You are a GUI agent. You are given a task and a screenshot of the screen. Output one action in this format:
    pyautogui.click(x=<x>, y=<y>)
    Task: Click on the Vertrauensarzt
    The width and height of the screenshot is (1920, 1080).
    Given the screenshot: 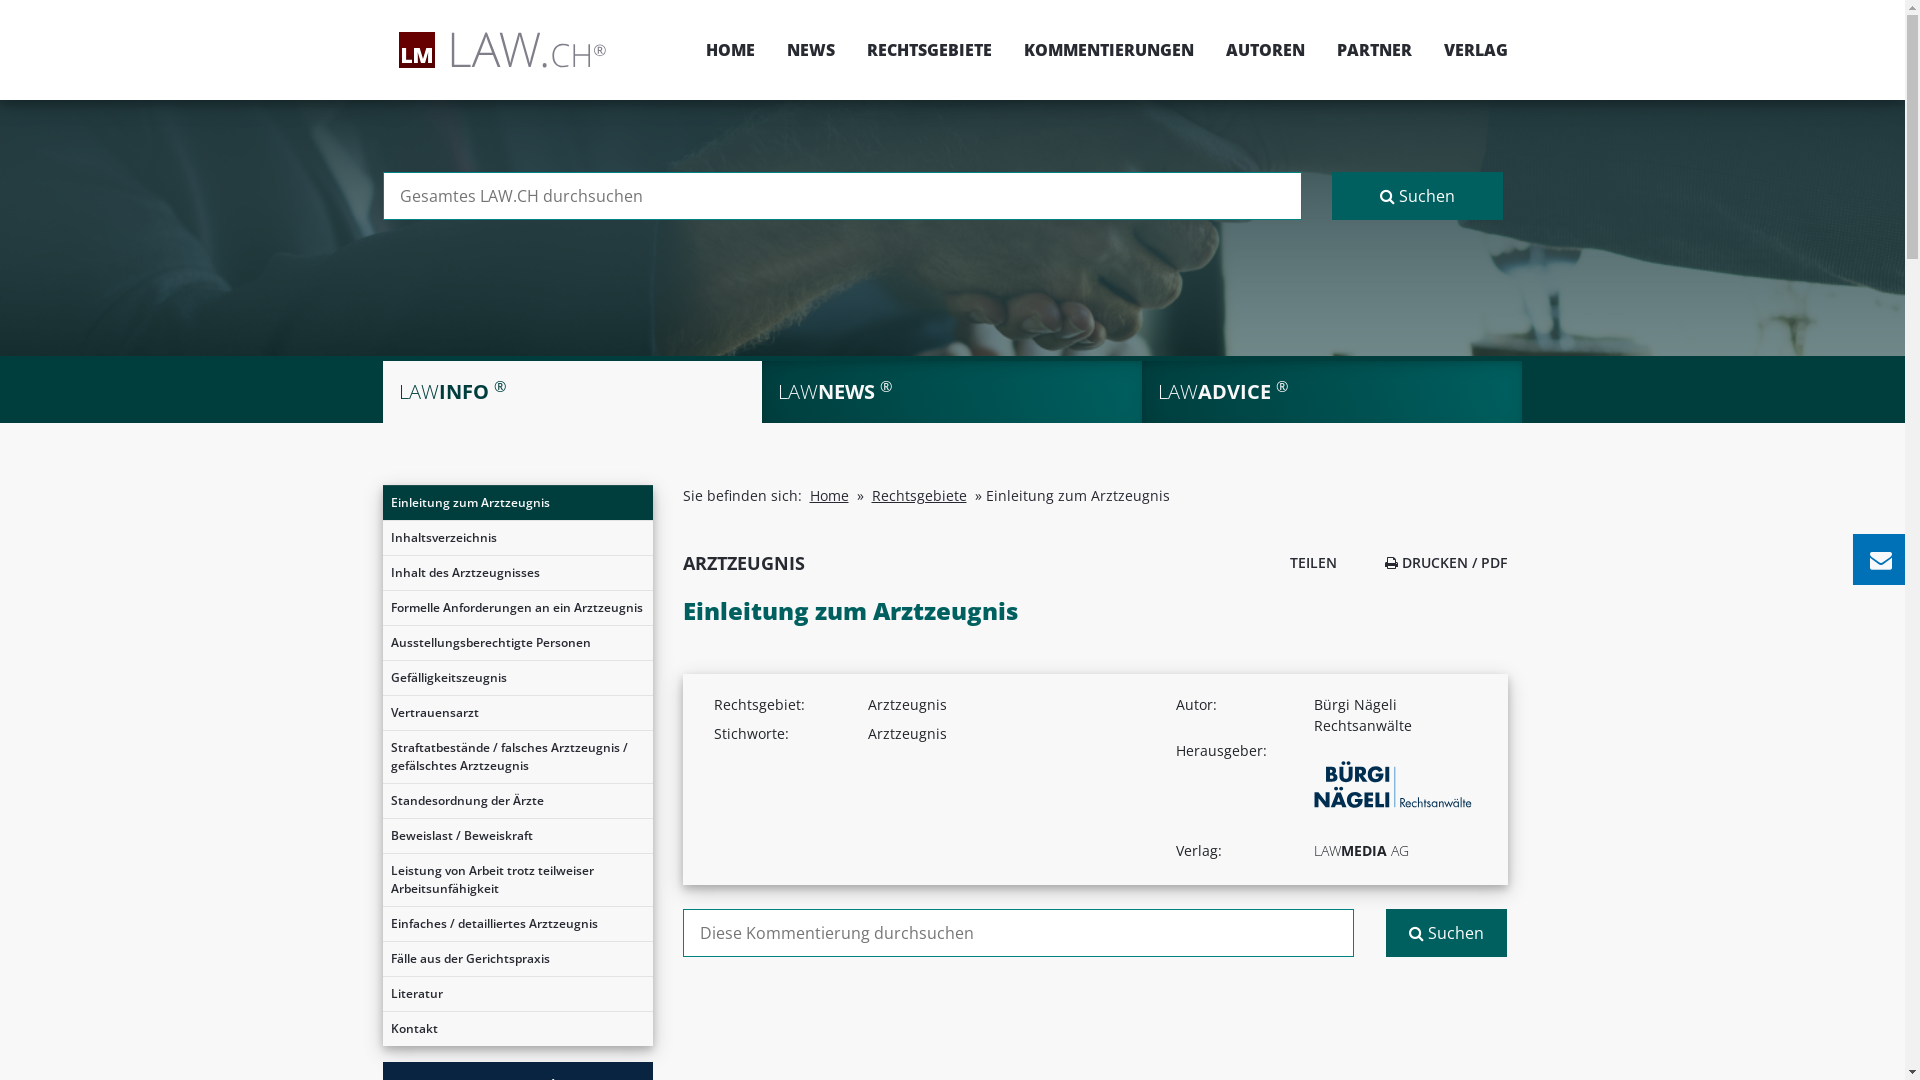 What is the action you would take?
    pyautogui.click(x=517, y=713)
    